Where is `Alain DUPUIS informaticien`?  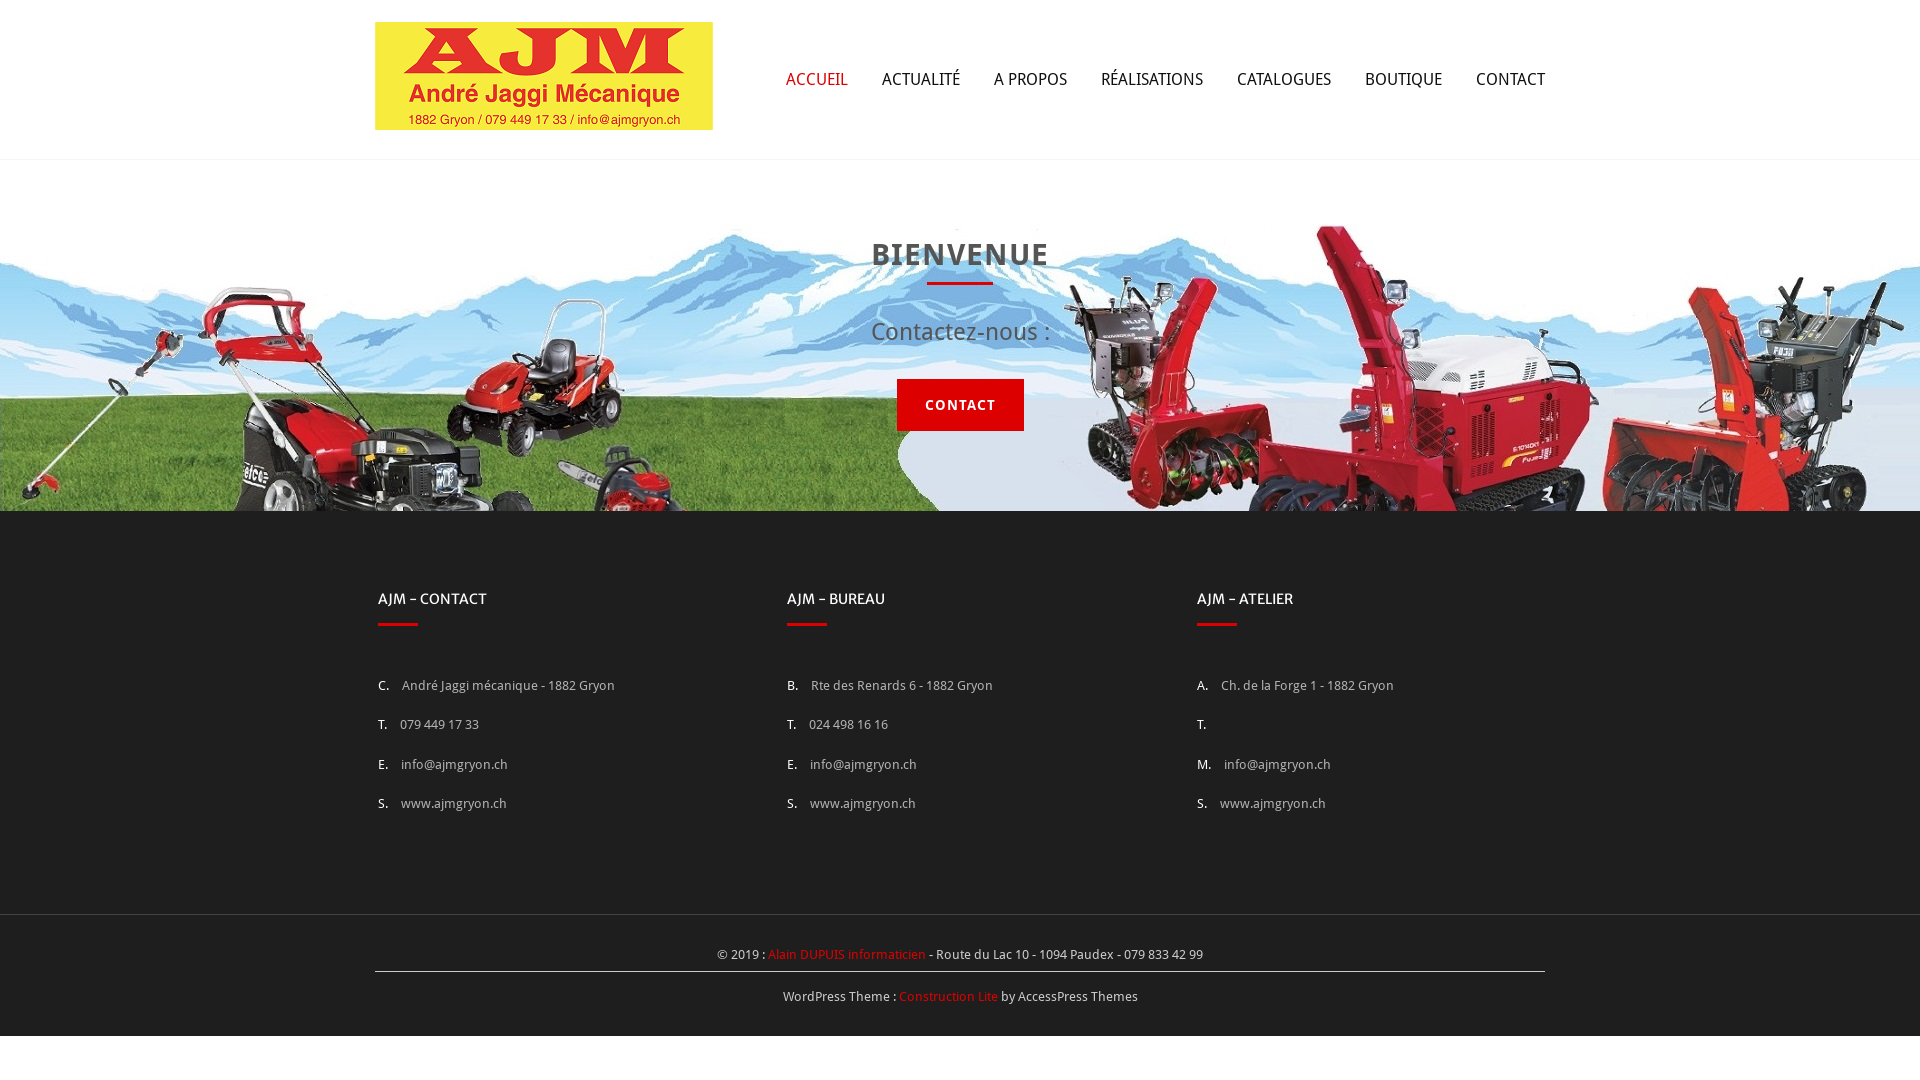
Alain DUPUIS informaticien is located at coordinates (847, 954).